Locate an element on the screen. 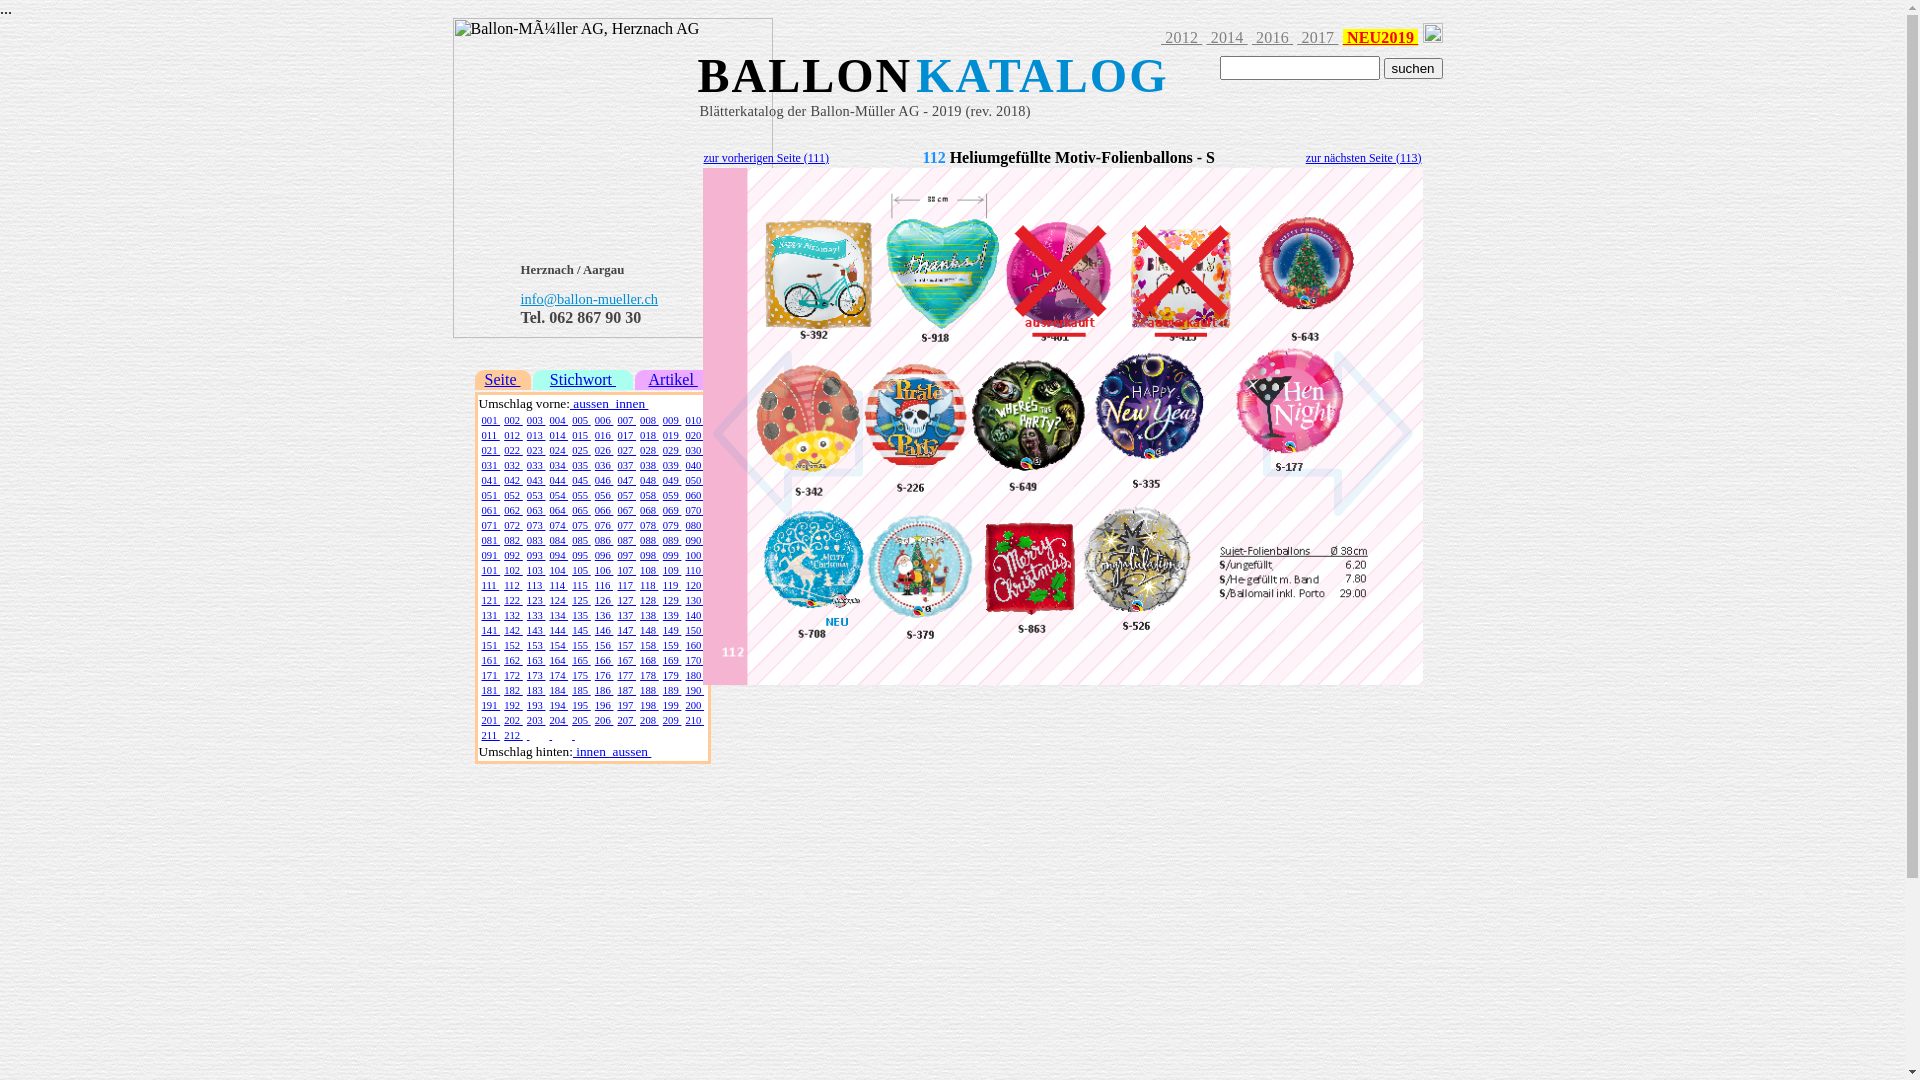 This screenshot has width=1920, height=1080. 156  is located at coordinates (604, 646).